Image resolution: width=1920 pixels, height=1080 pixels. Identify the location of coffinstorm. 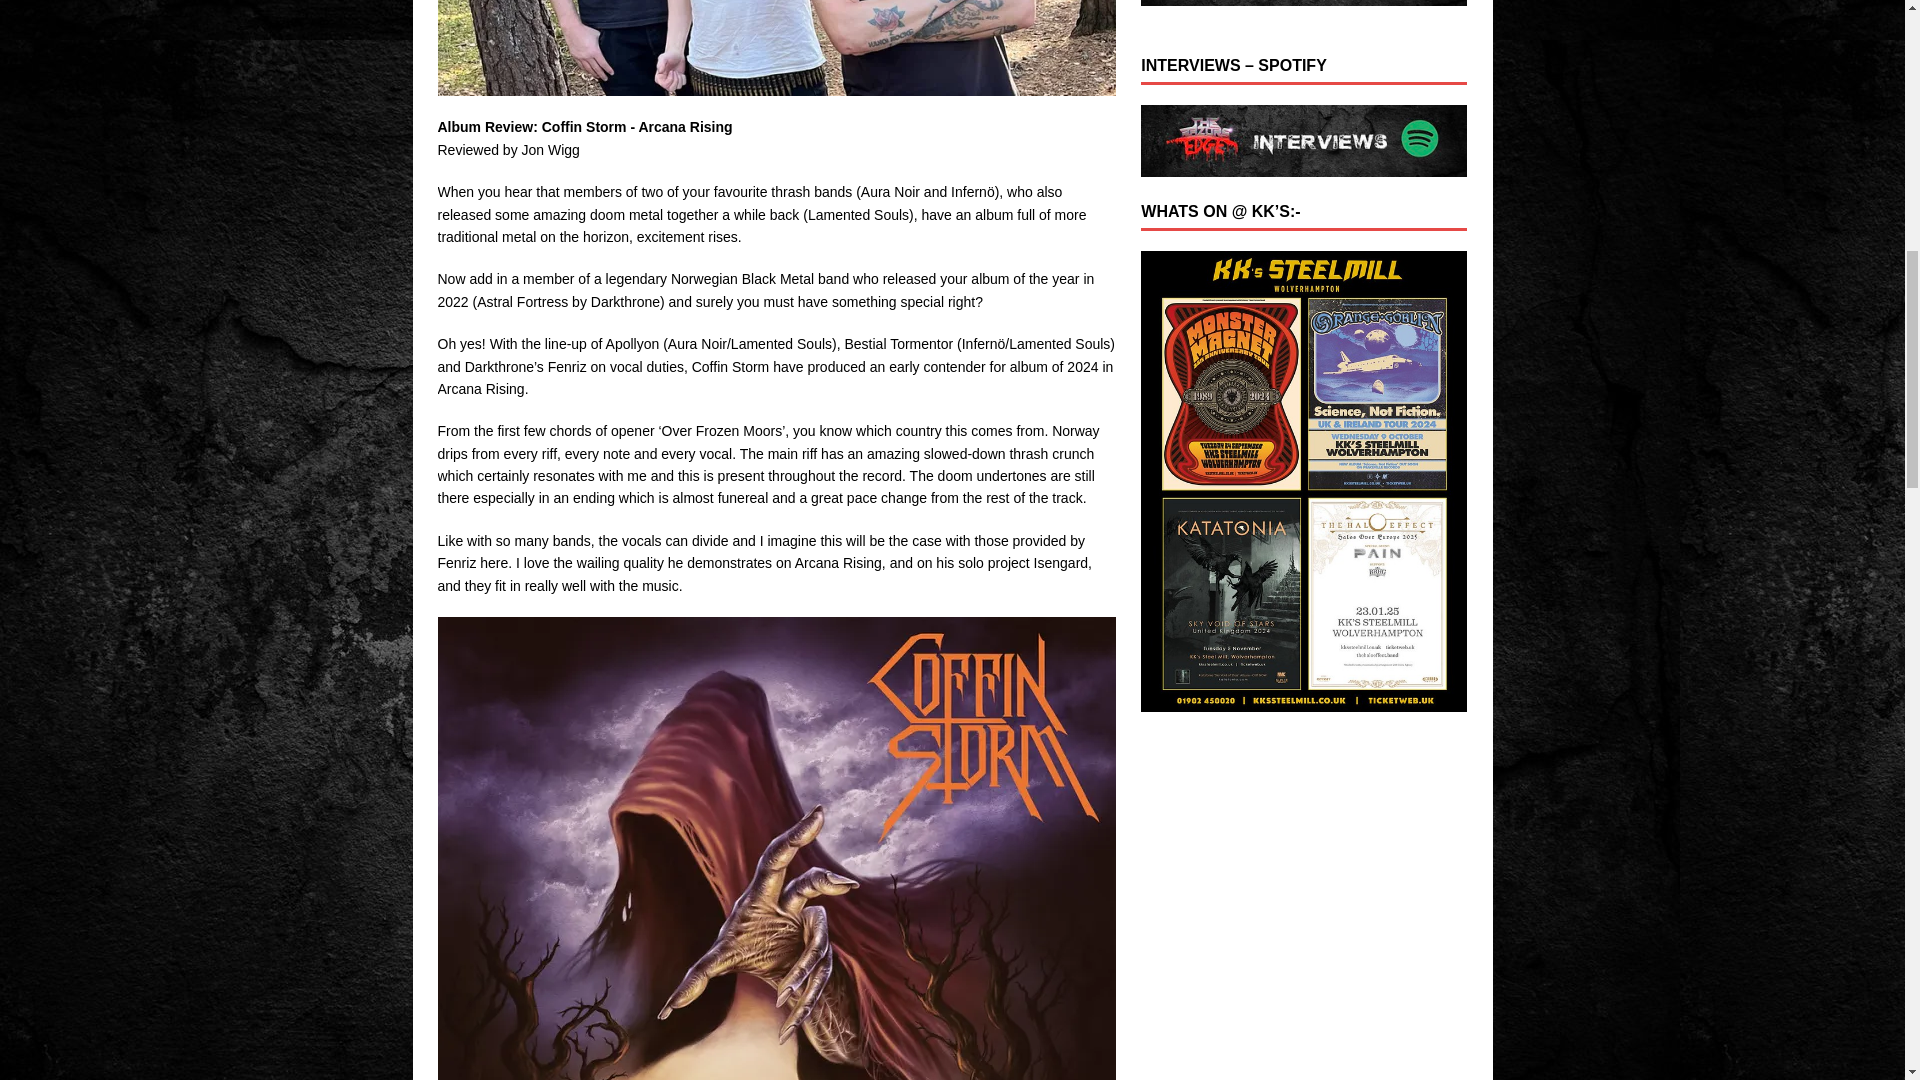
(776, 48).